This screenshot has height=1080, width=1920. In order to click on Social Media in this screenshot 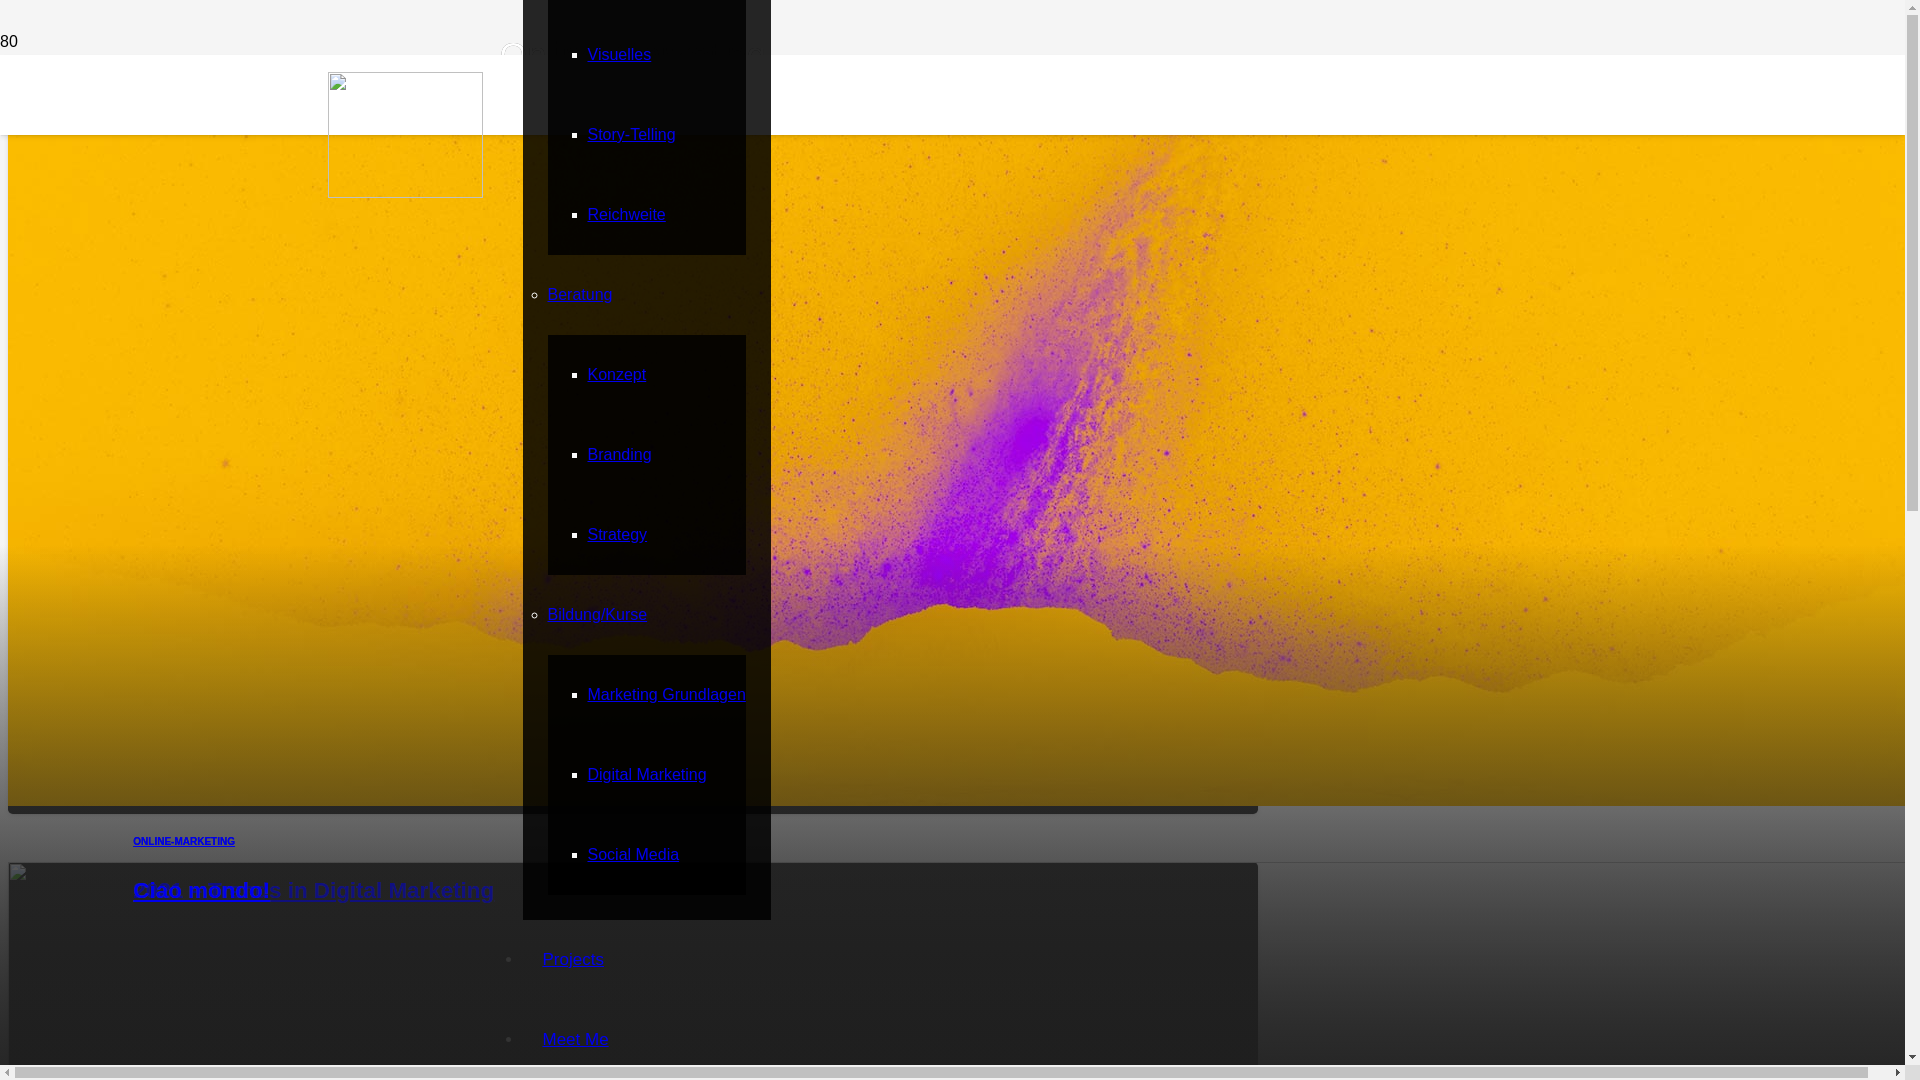, I will do `click(634, 854)`.